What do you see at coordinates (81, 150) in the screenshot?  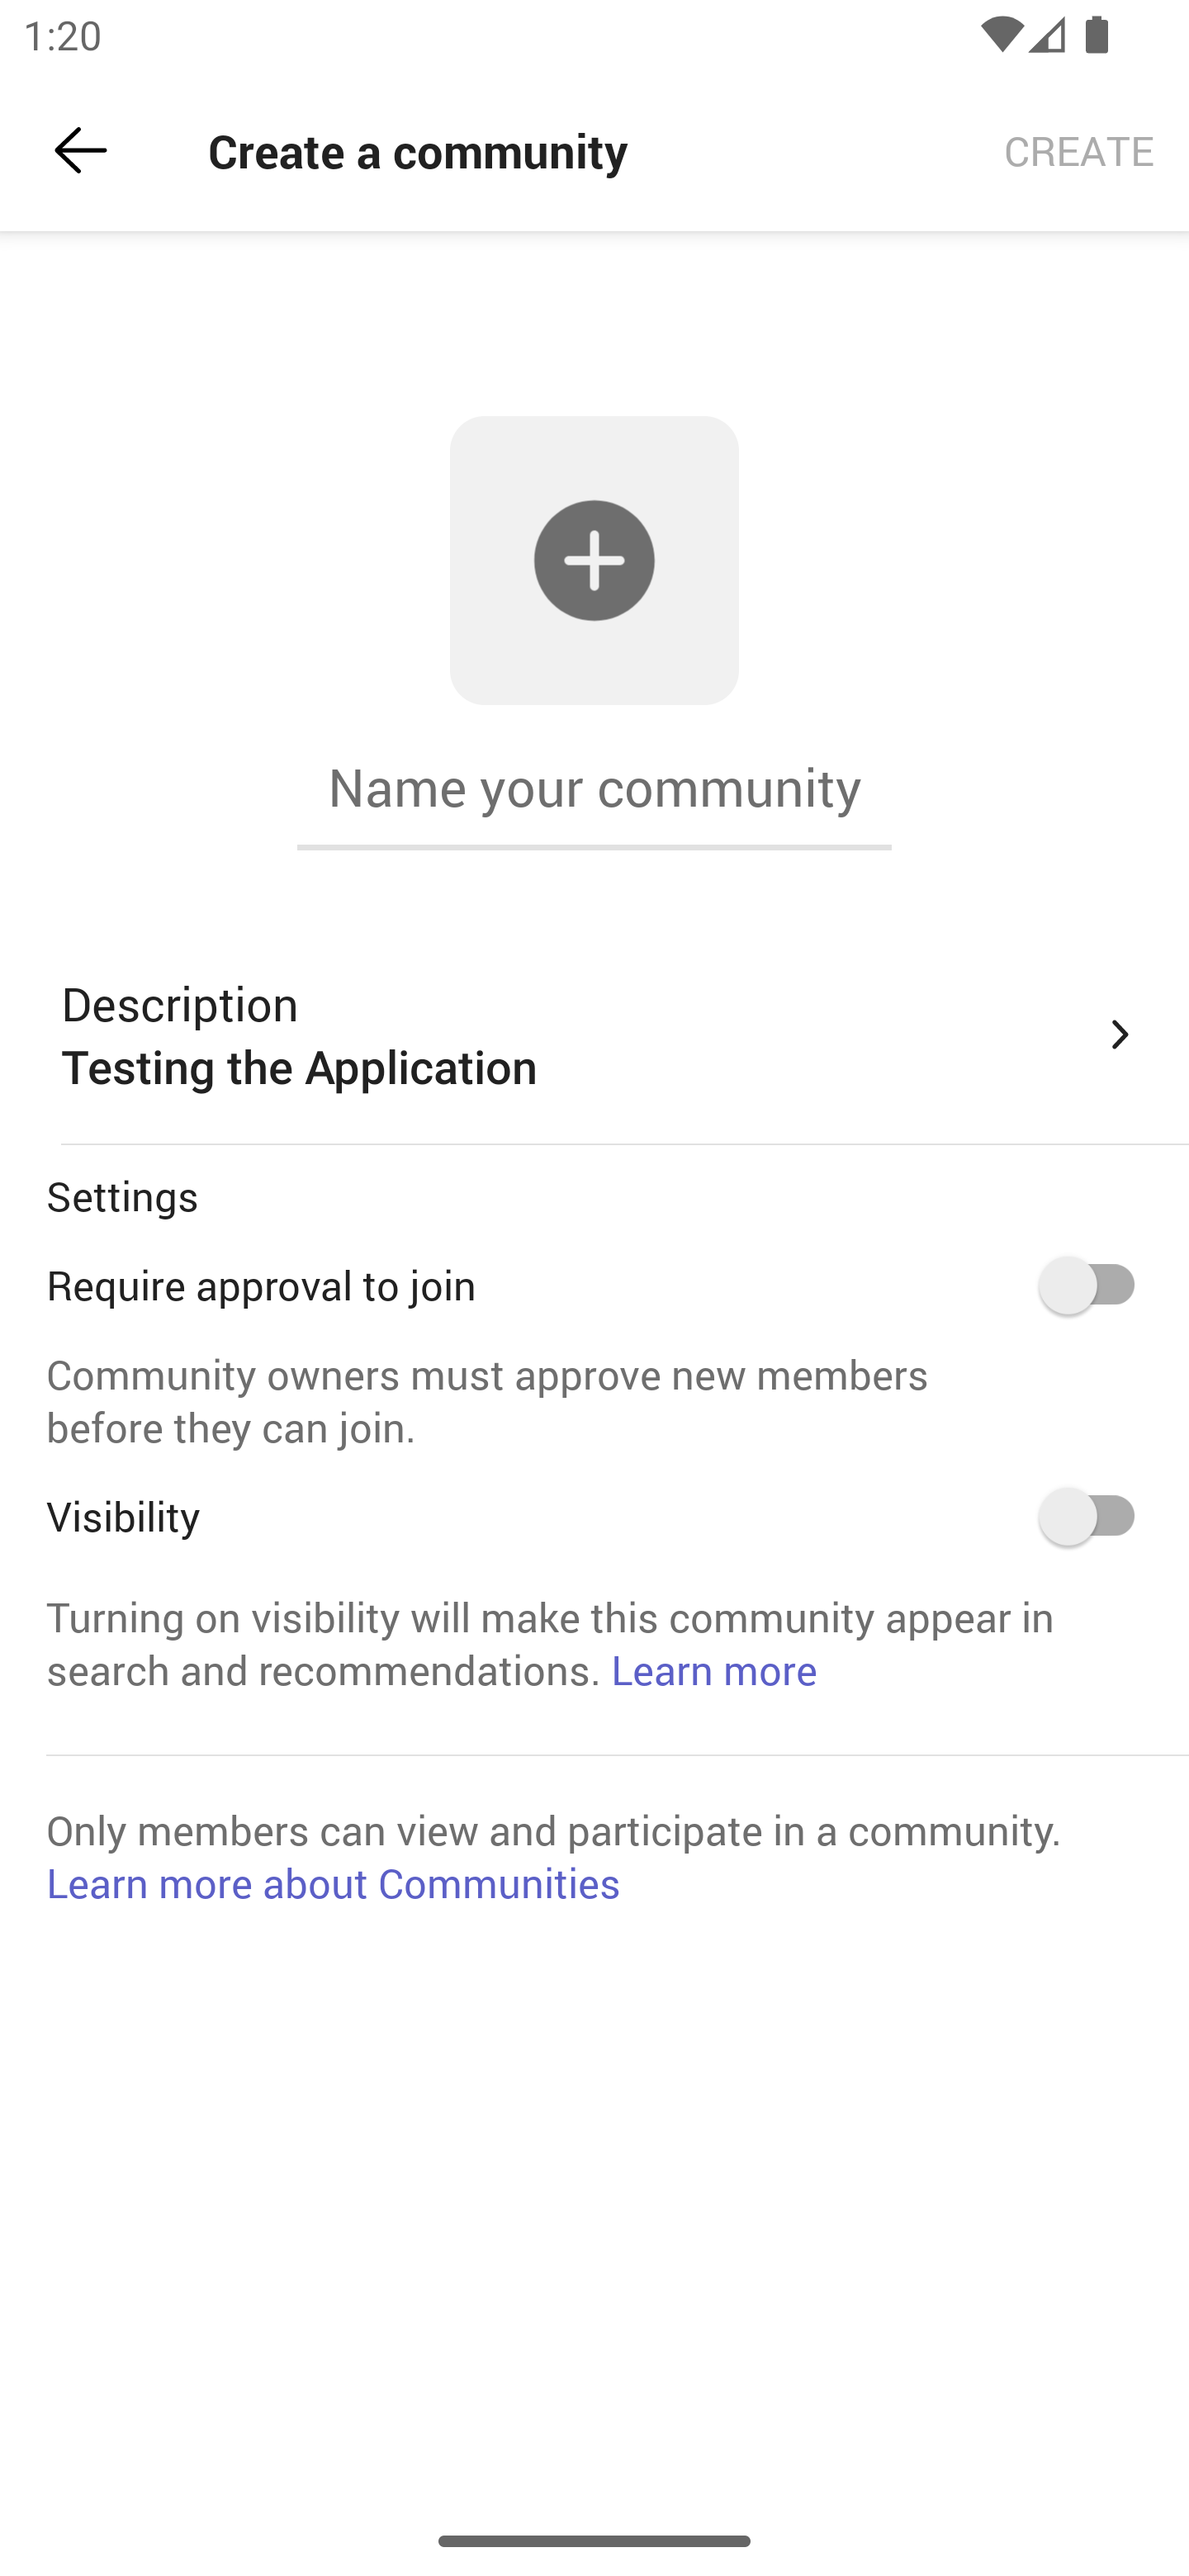 I see `Back` at bounding box center [81, 150].